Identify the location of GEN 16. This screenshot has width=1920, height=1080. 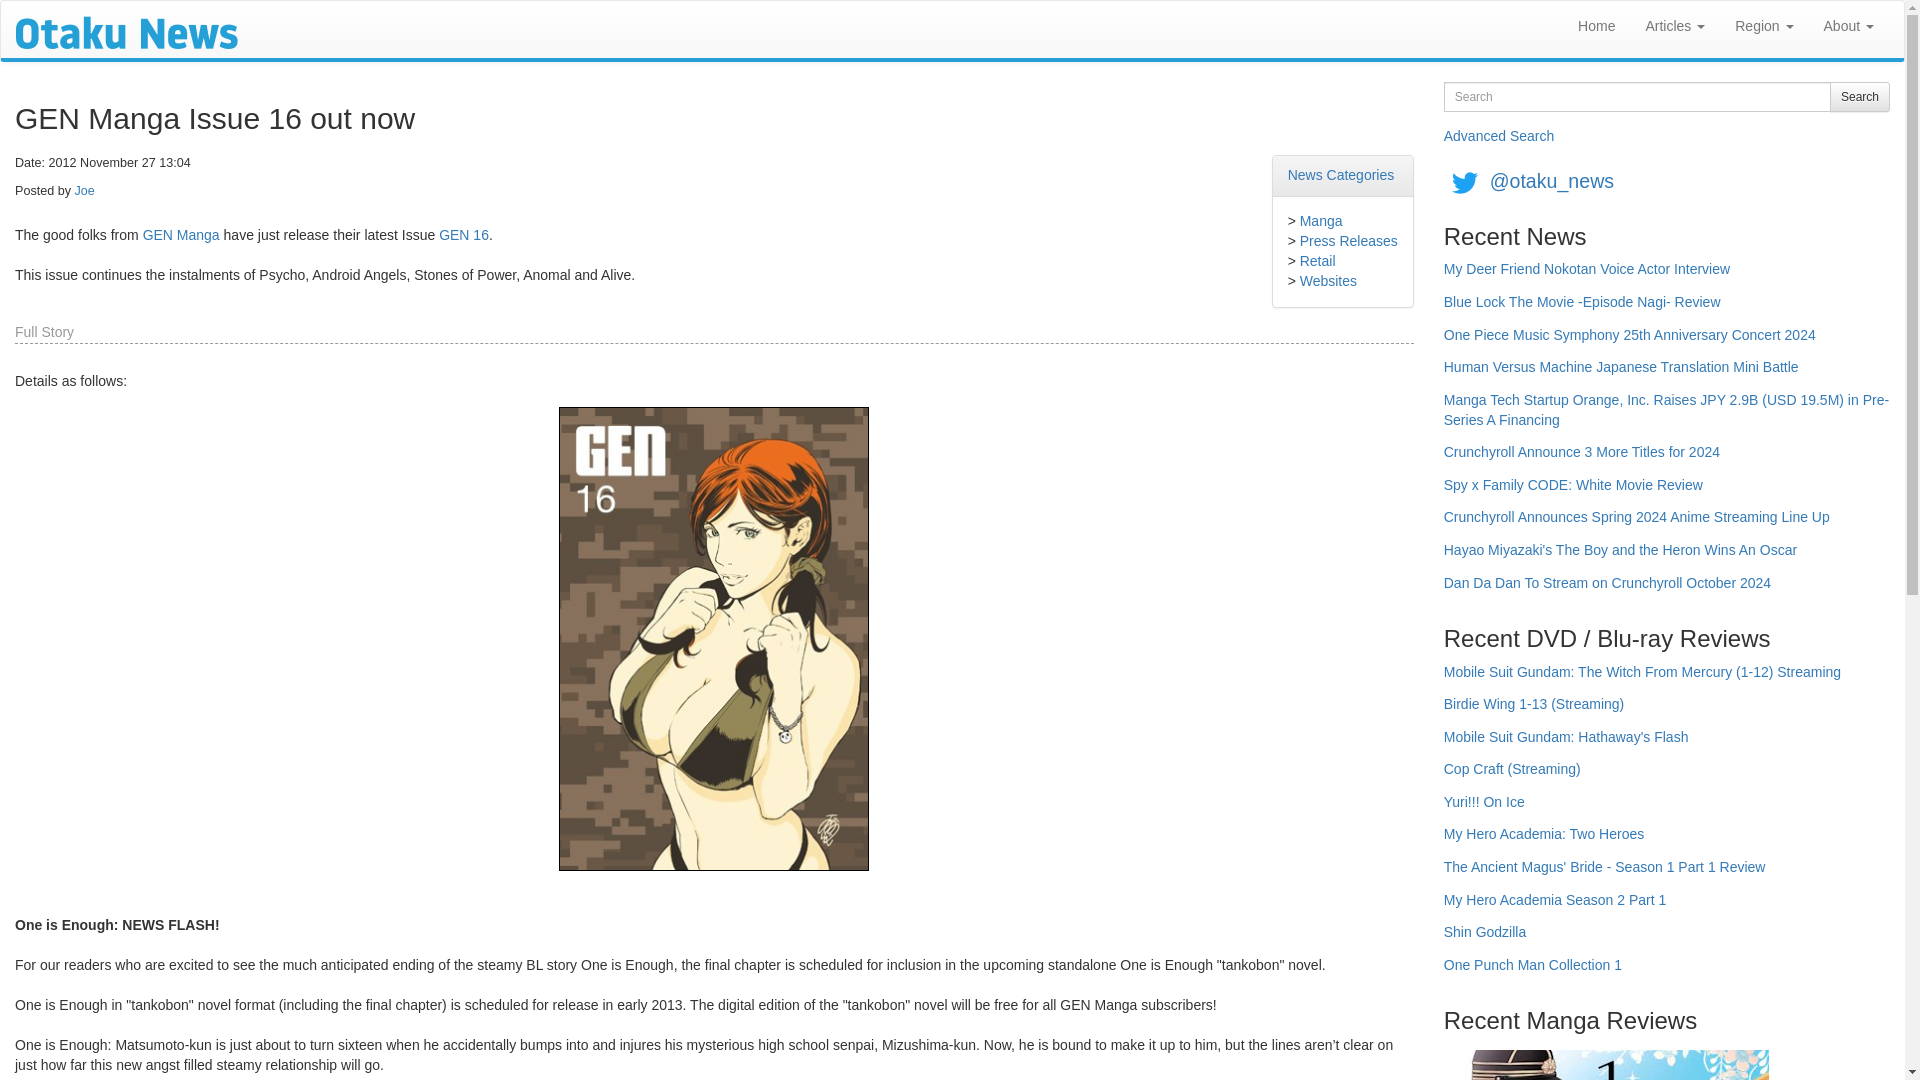
(464, 234).